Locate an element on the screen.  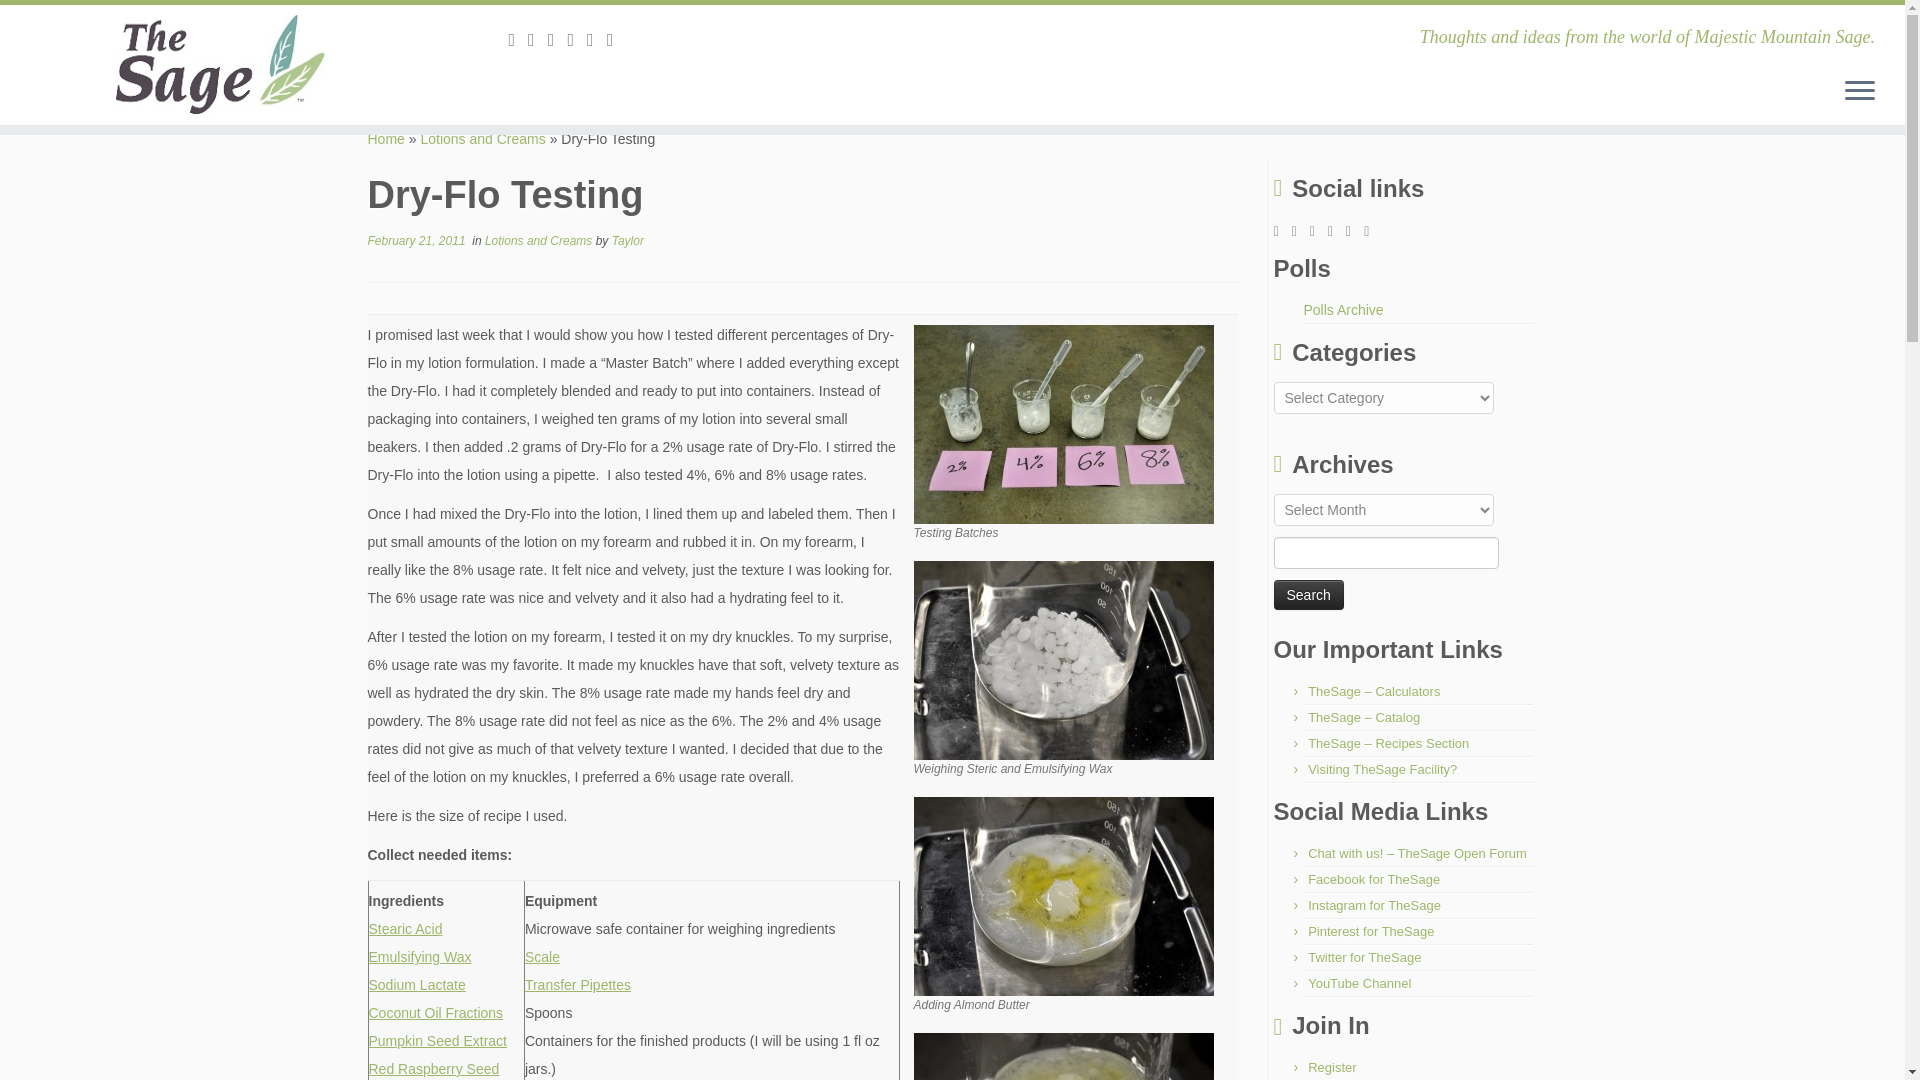
E-mail is located at coordinates (538, 40).